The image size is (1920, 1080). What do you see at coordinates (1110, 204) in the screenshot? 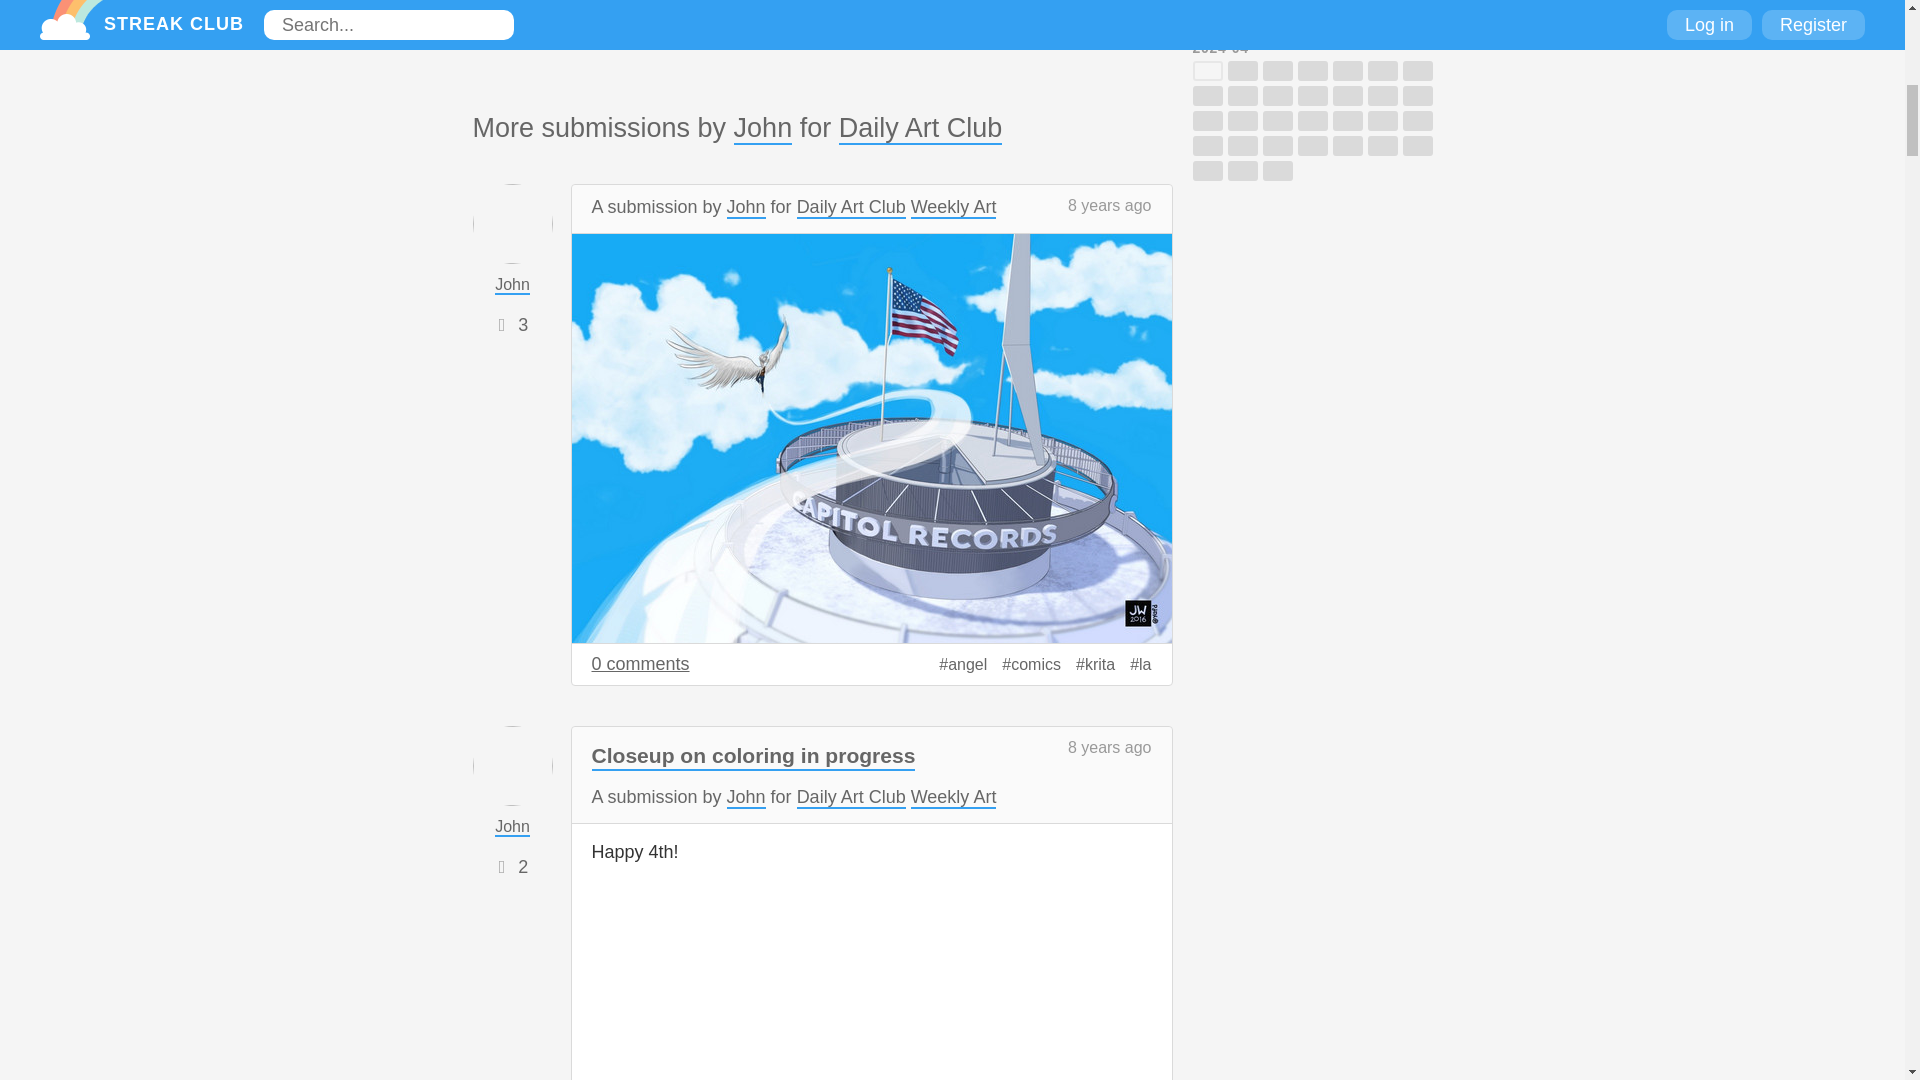
I see `8 years ago` at bounding box center [1110, 204].